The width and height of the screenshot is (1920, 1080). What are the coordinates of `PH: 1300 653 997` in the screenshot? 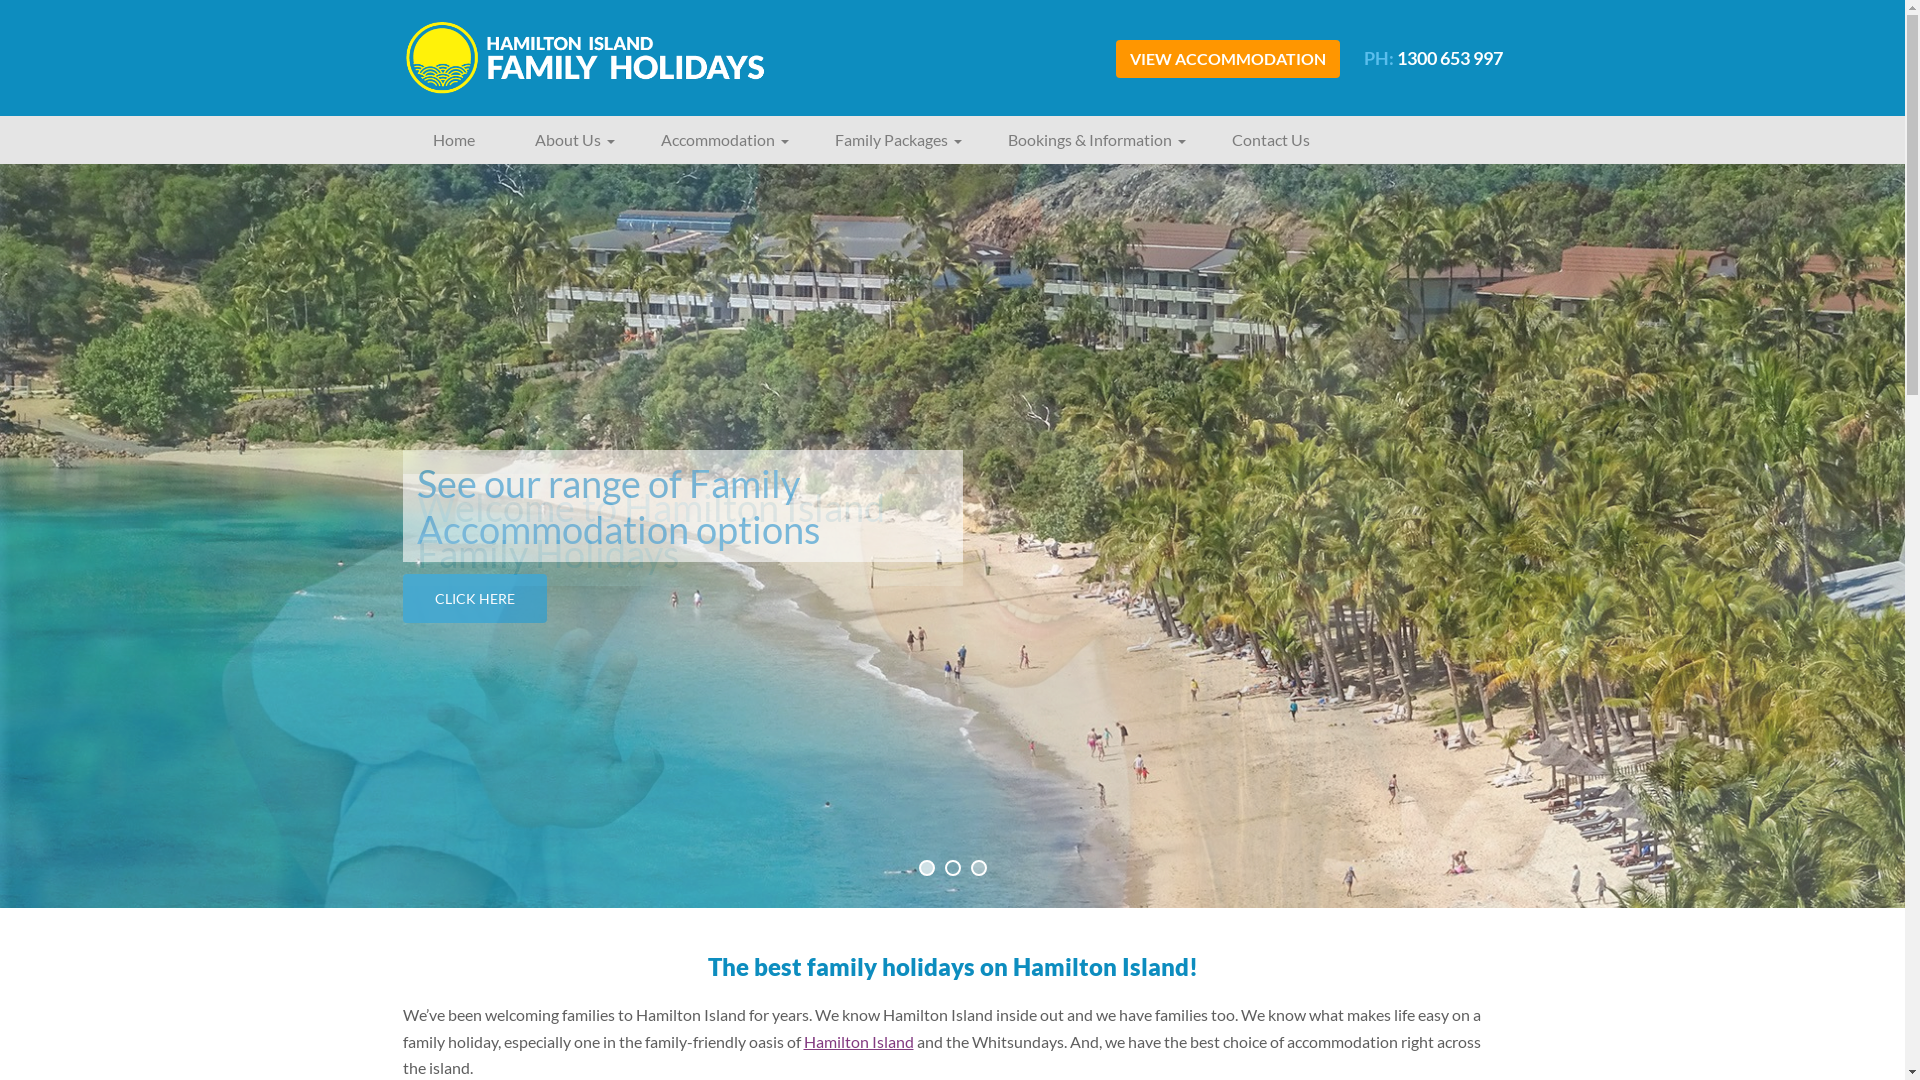 It's located at (1434, 58).